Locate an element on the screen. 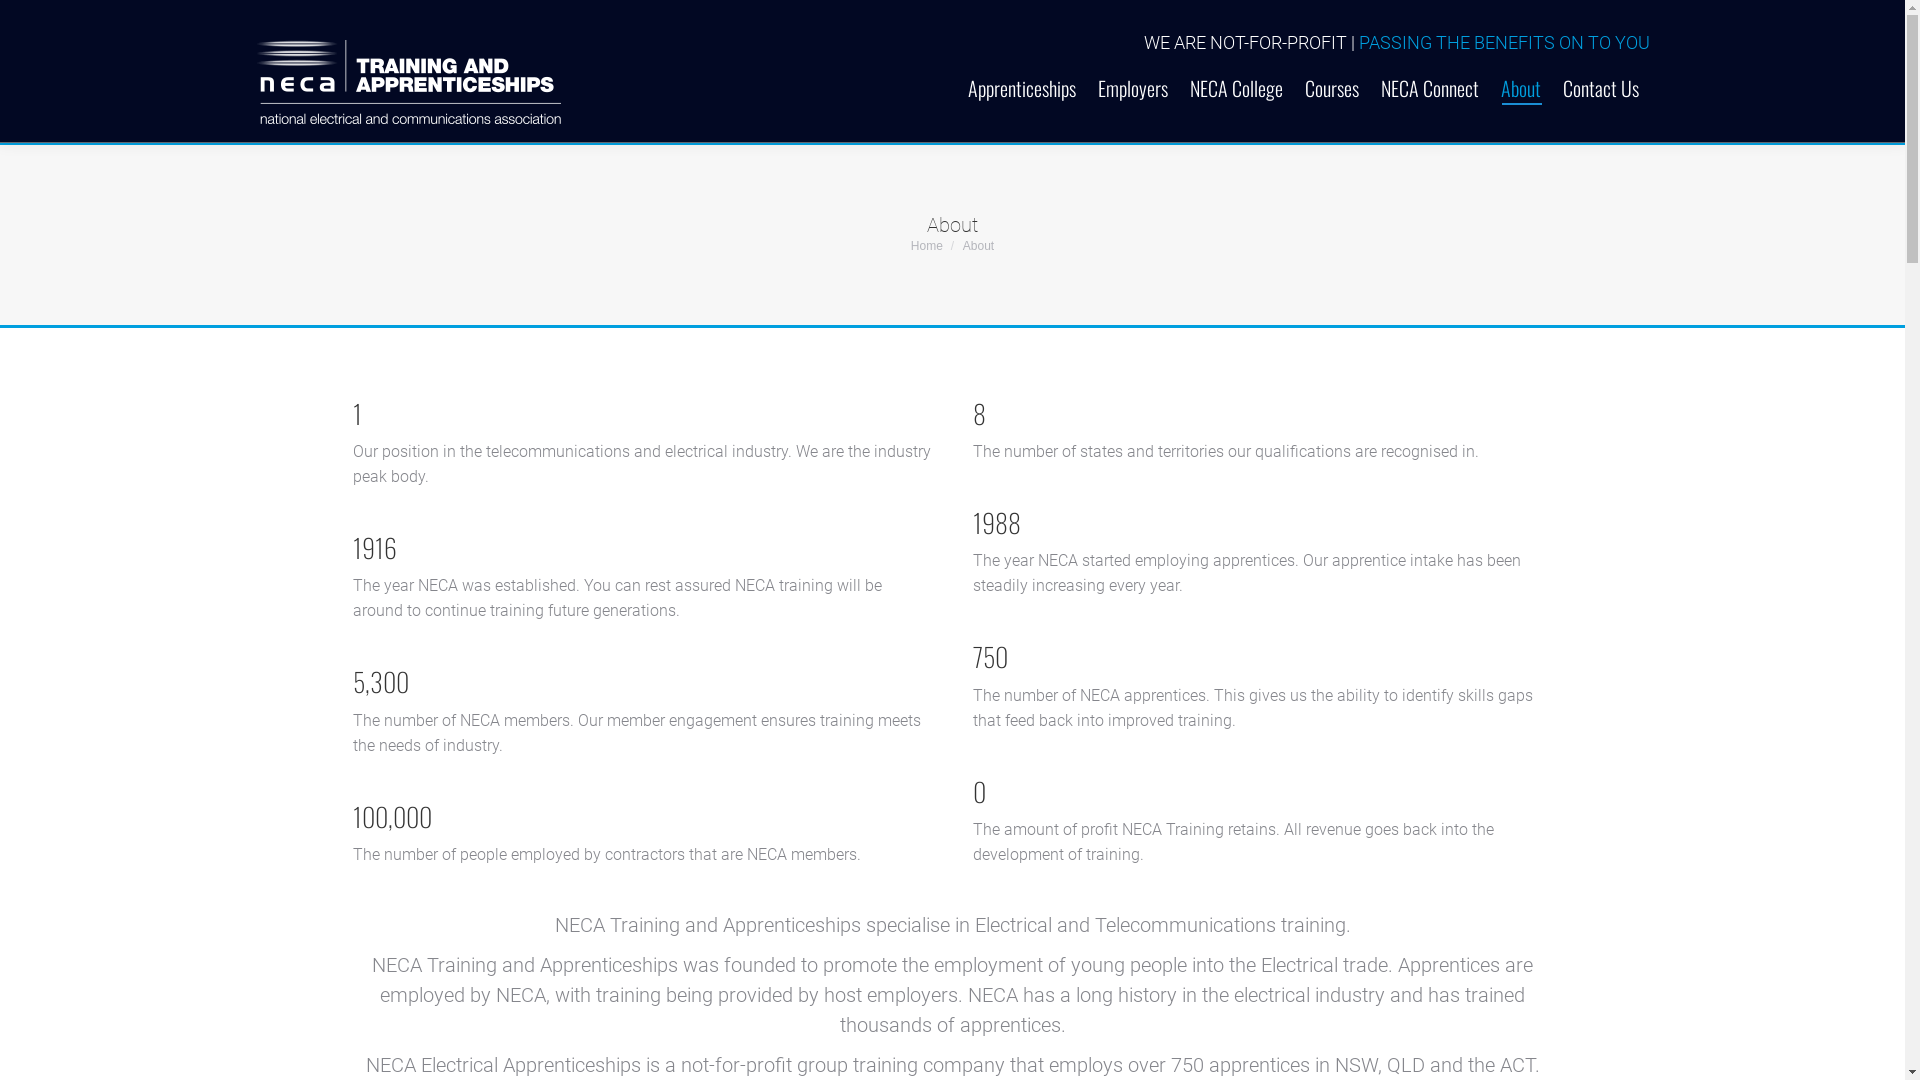 This screenshot has width=1920, height=1080. Employers is located at coordinates (1133, 71).